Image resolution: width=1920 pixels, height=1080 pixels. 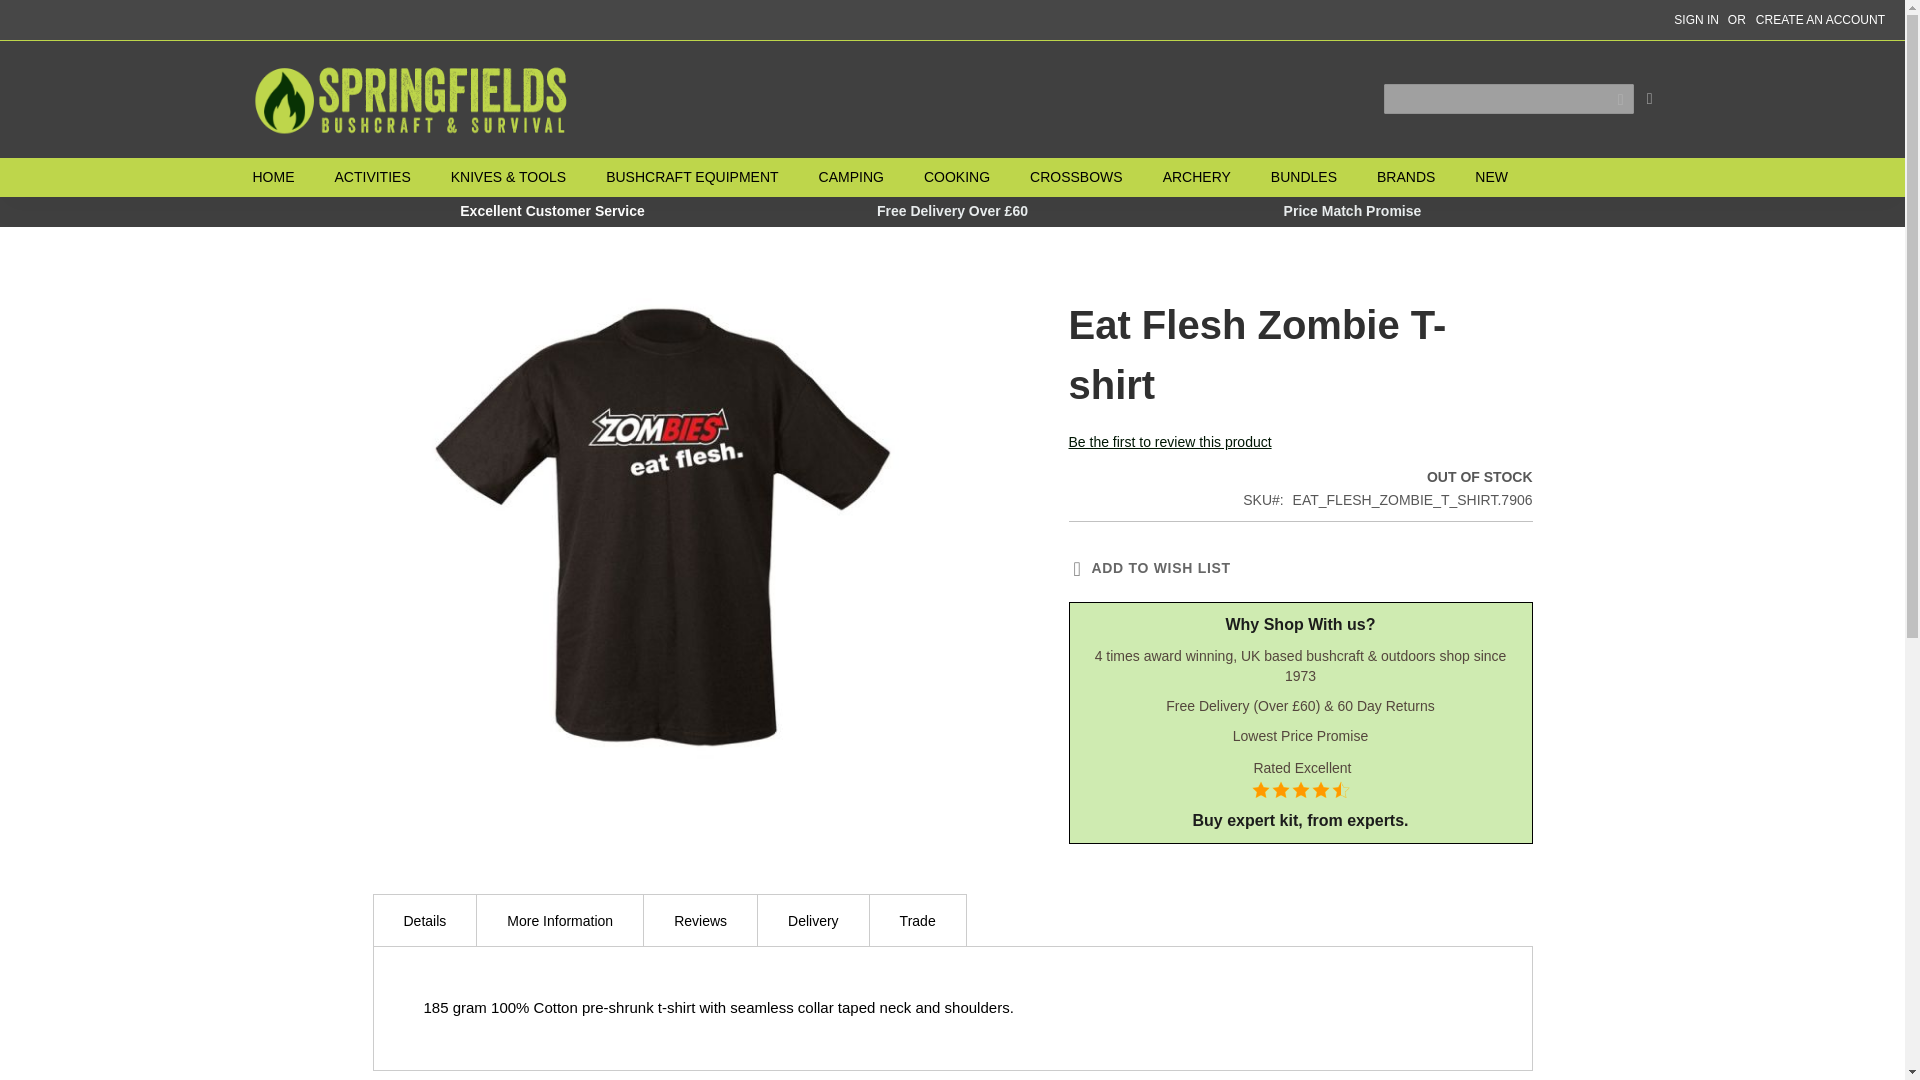 I want to click on ACTIVITIES, so click(x=372, y=176).